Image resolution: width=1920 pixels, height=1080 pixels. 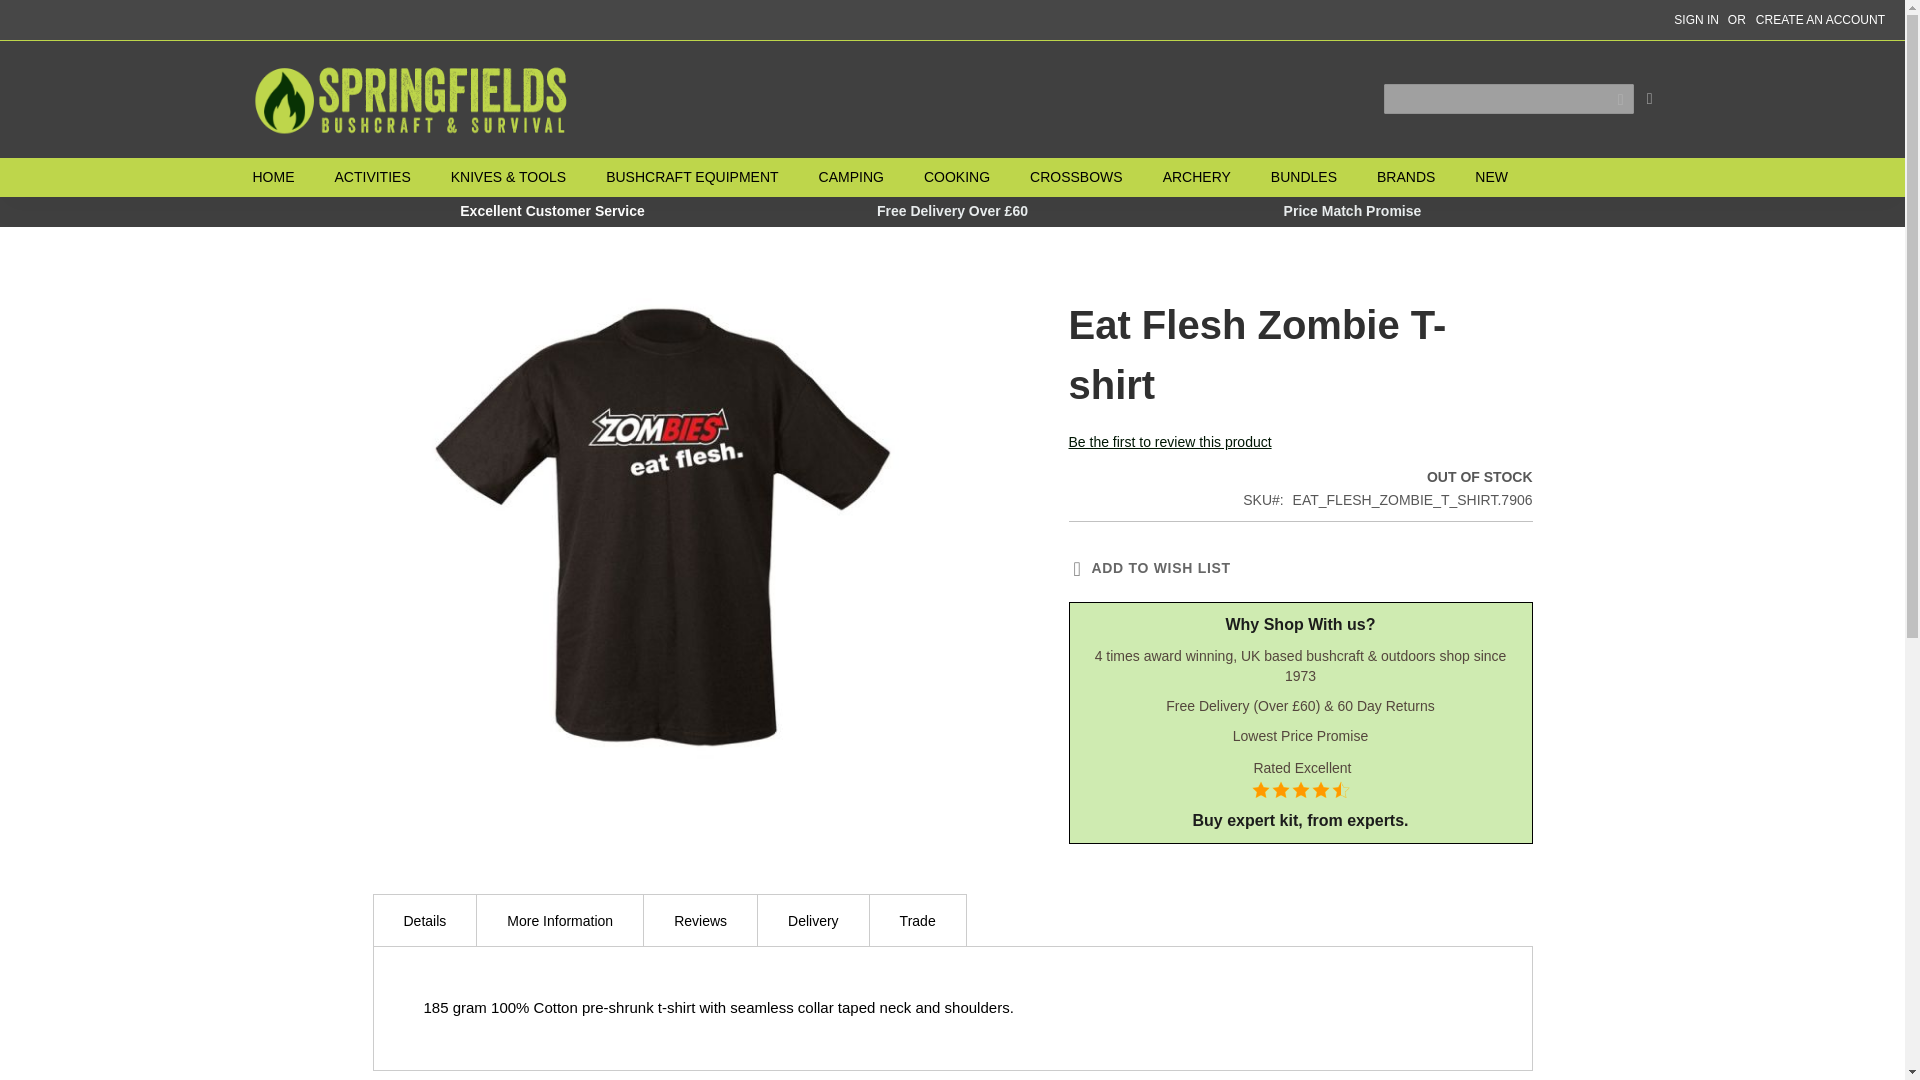 I want to click on ACTIVITIES, so click(x=372, y=176).